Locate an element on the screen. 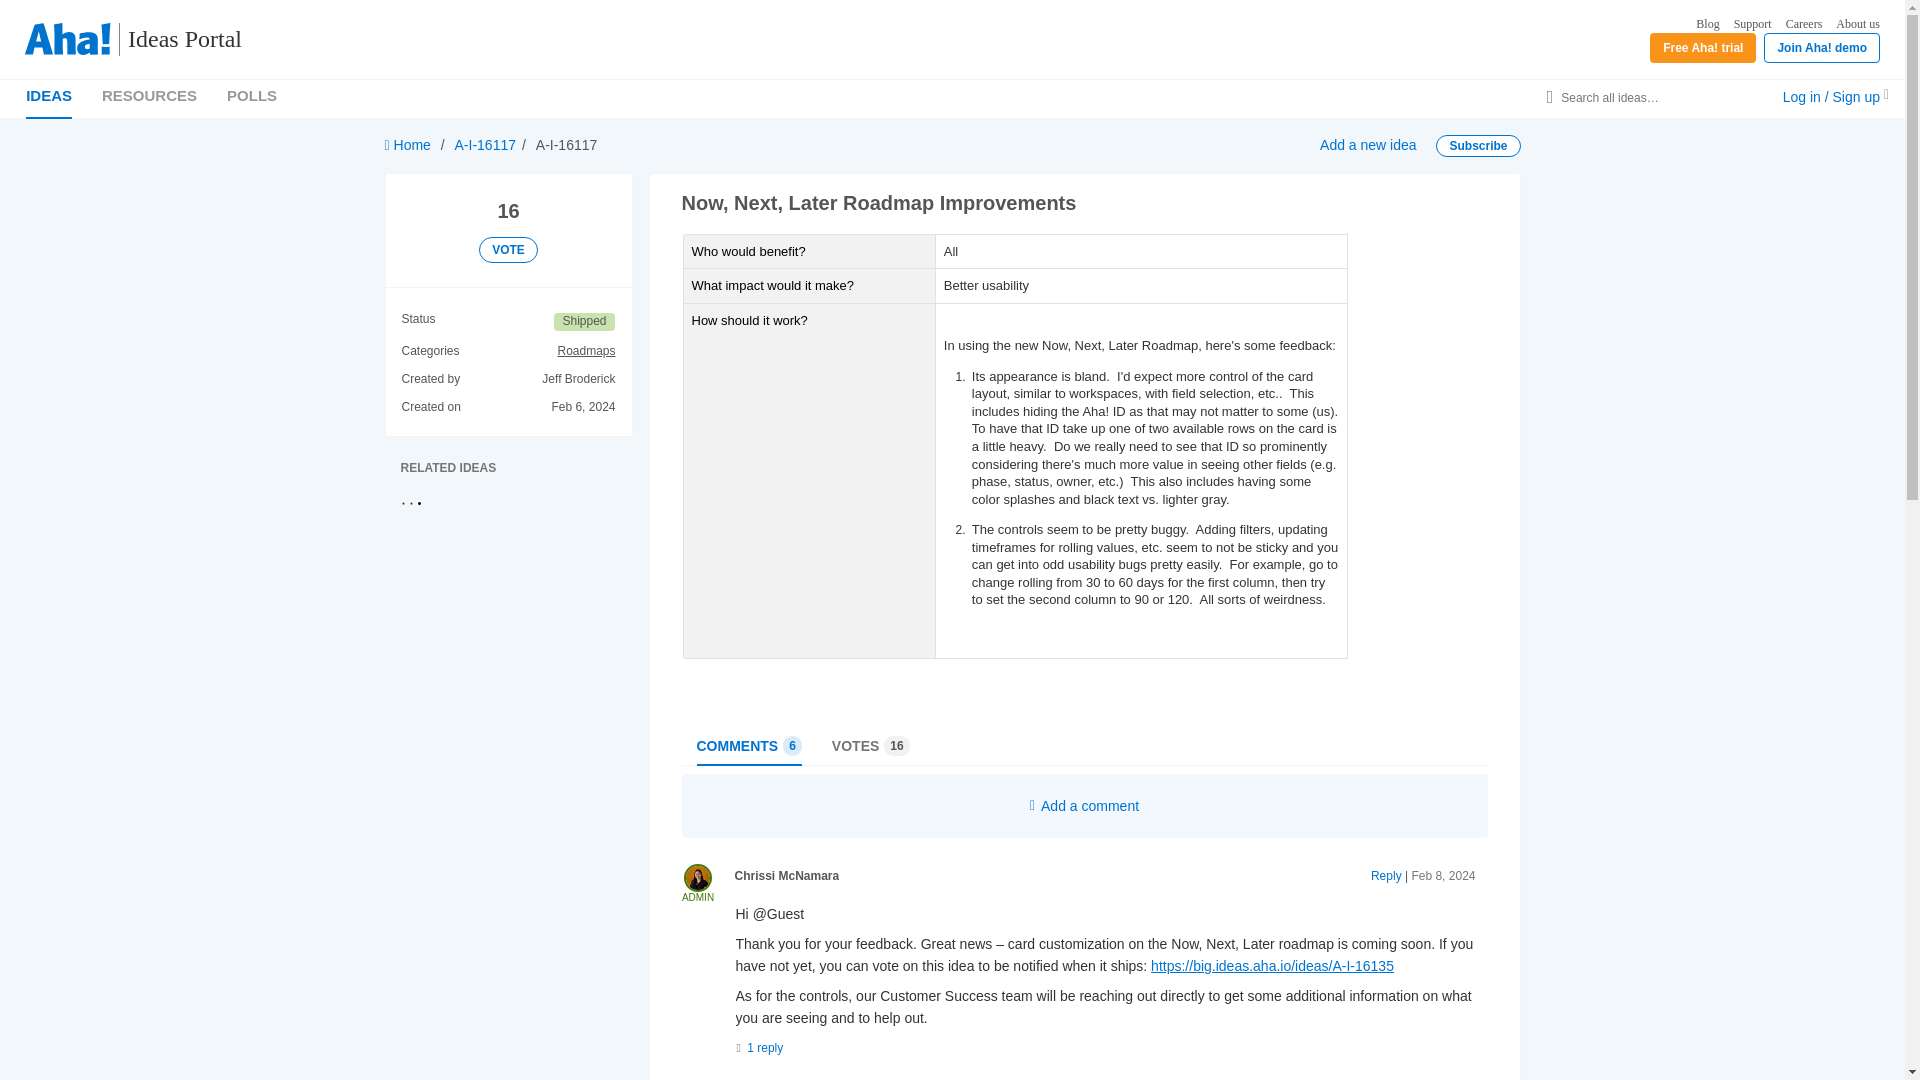  IDEAS is located at coordinates (49, 95).